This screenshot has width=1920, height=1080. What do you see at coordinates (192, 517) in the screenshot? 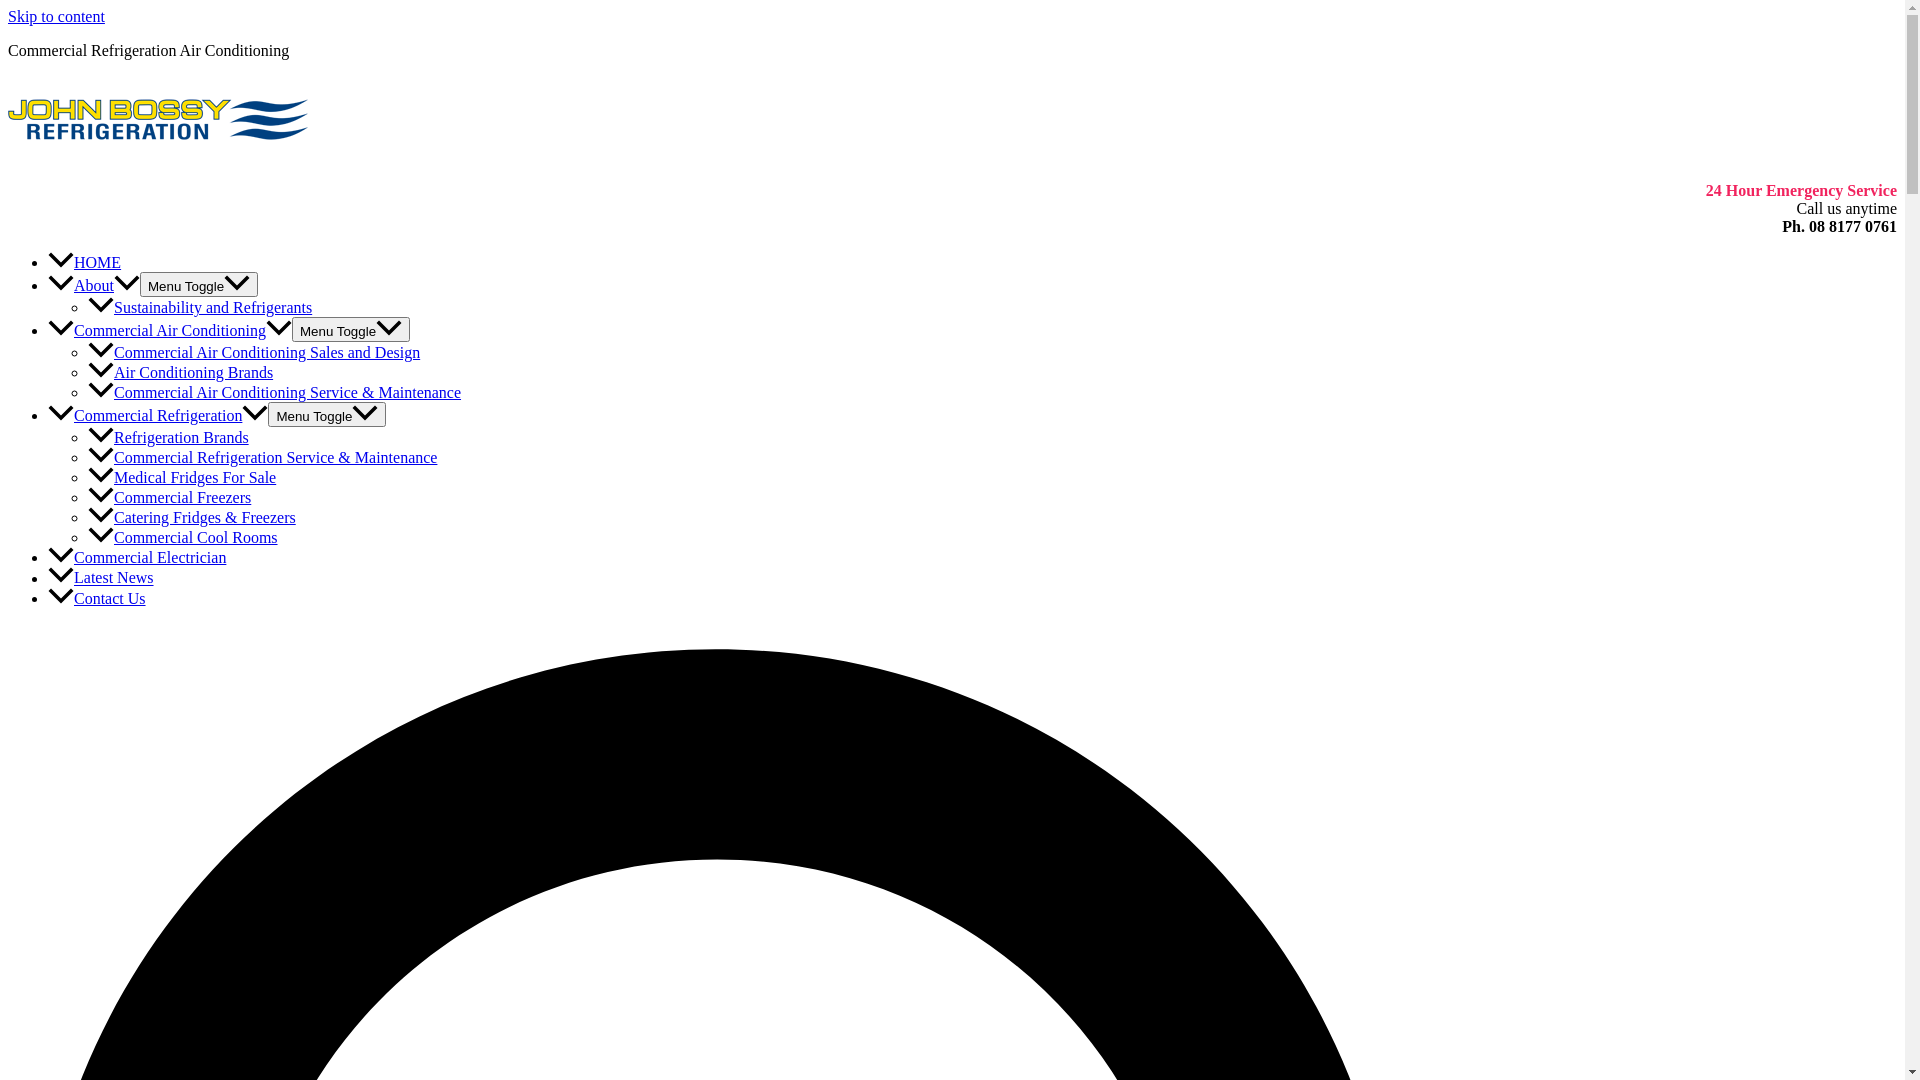
I see `Catering Fridges & Freezers` at bounding box center [192, 517].